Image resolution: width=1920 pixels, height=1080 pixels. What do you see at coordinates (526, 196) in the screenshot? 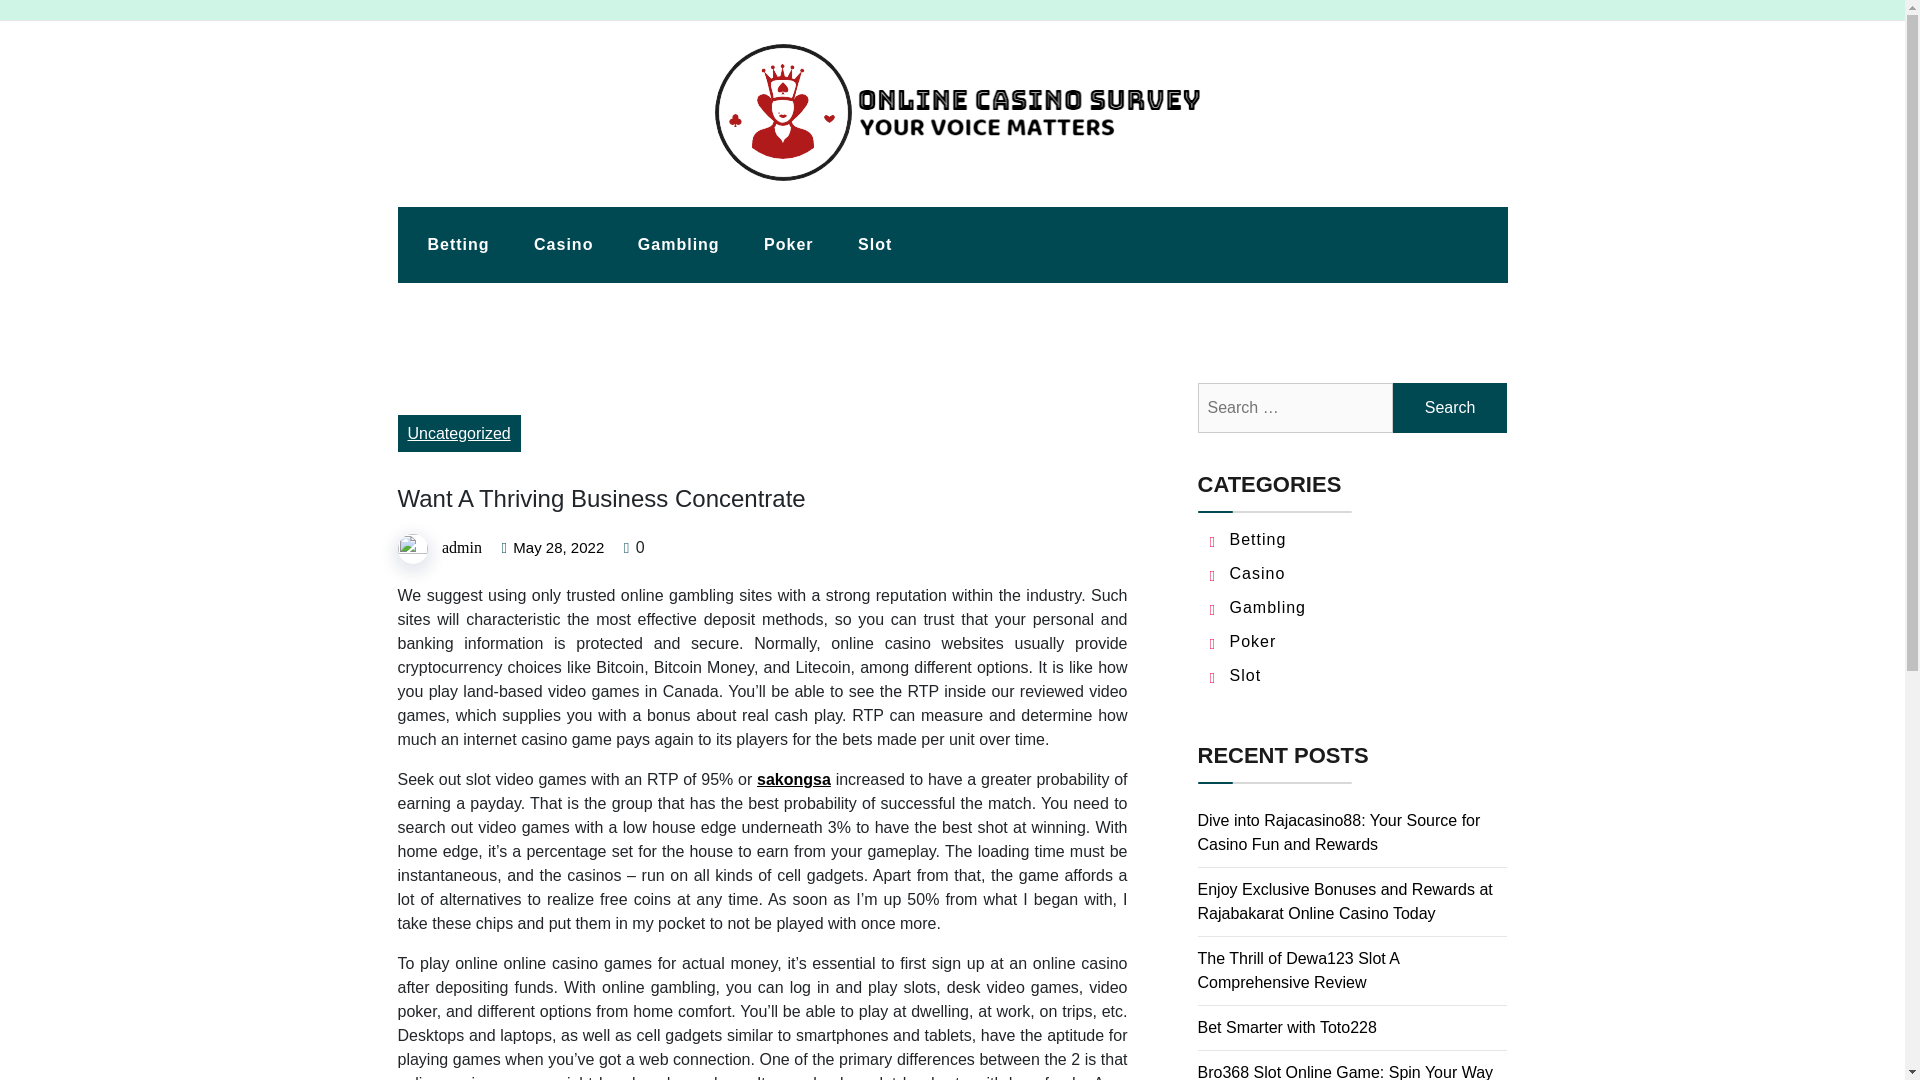
I see `Online Casino Survey` at bounding box center [526, 196].